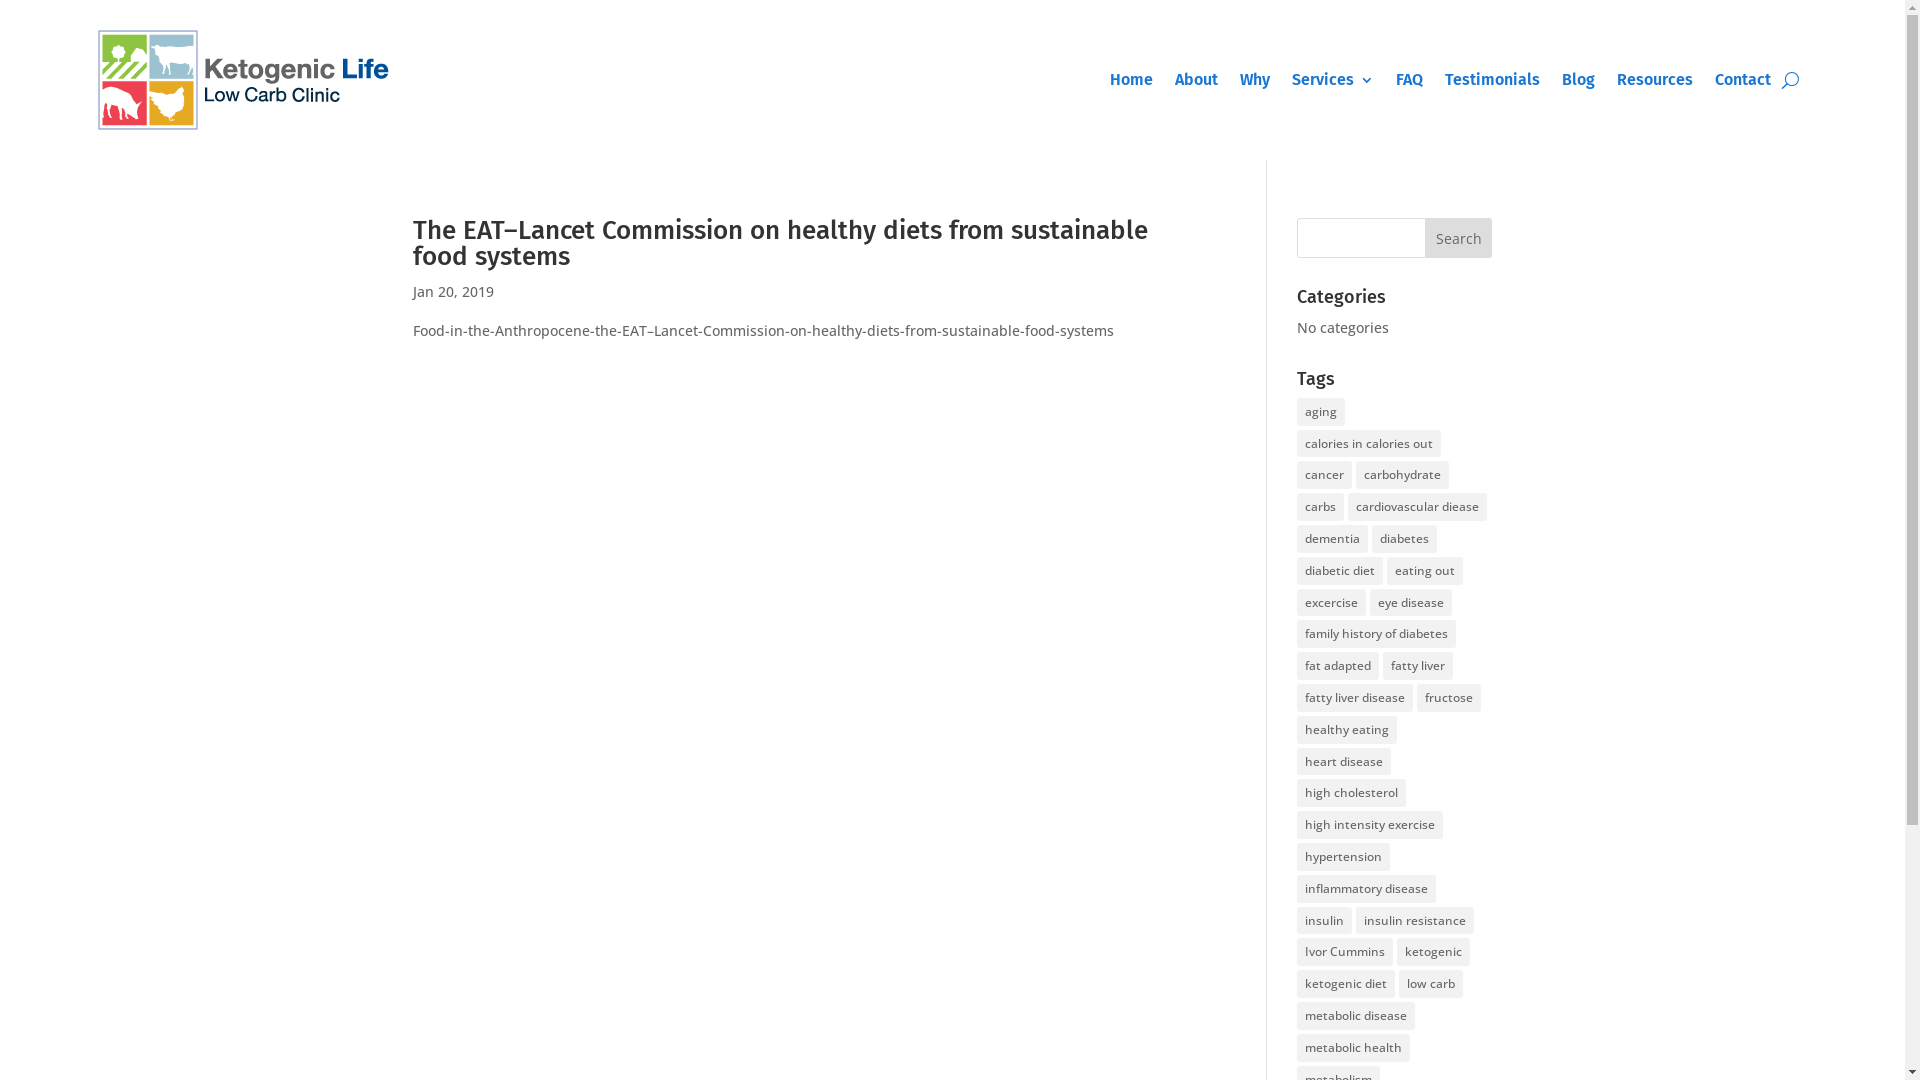  Describe the element at coordinates (1332, 603) in the screenshot. I see `excercise` at that location.